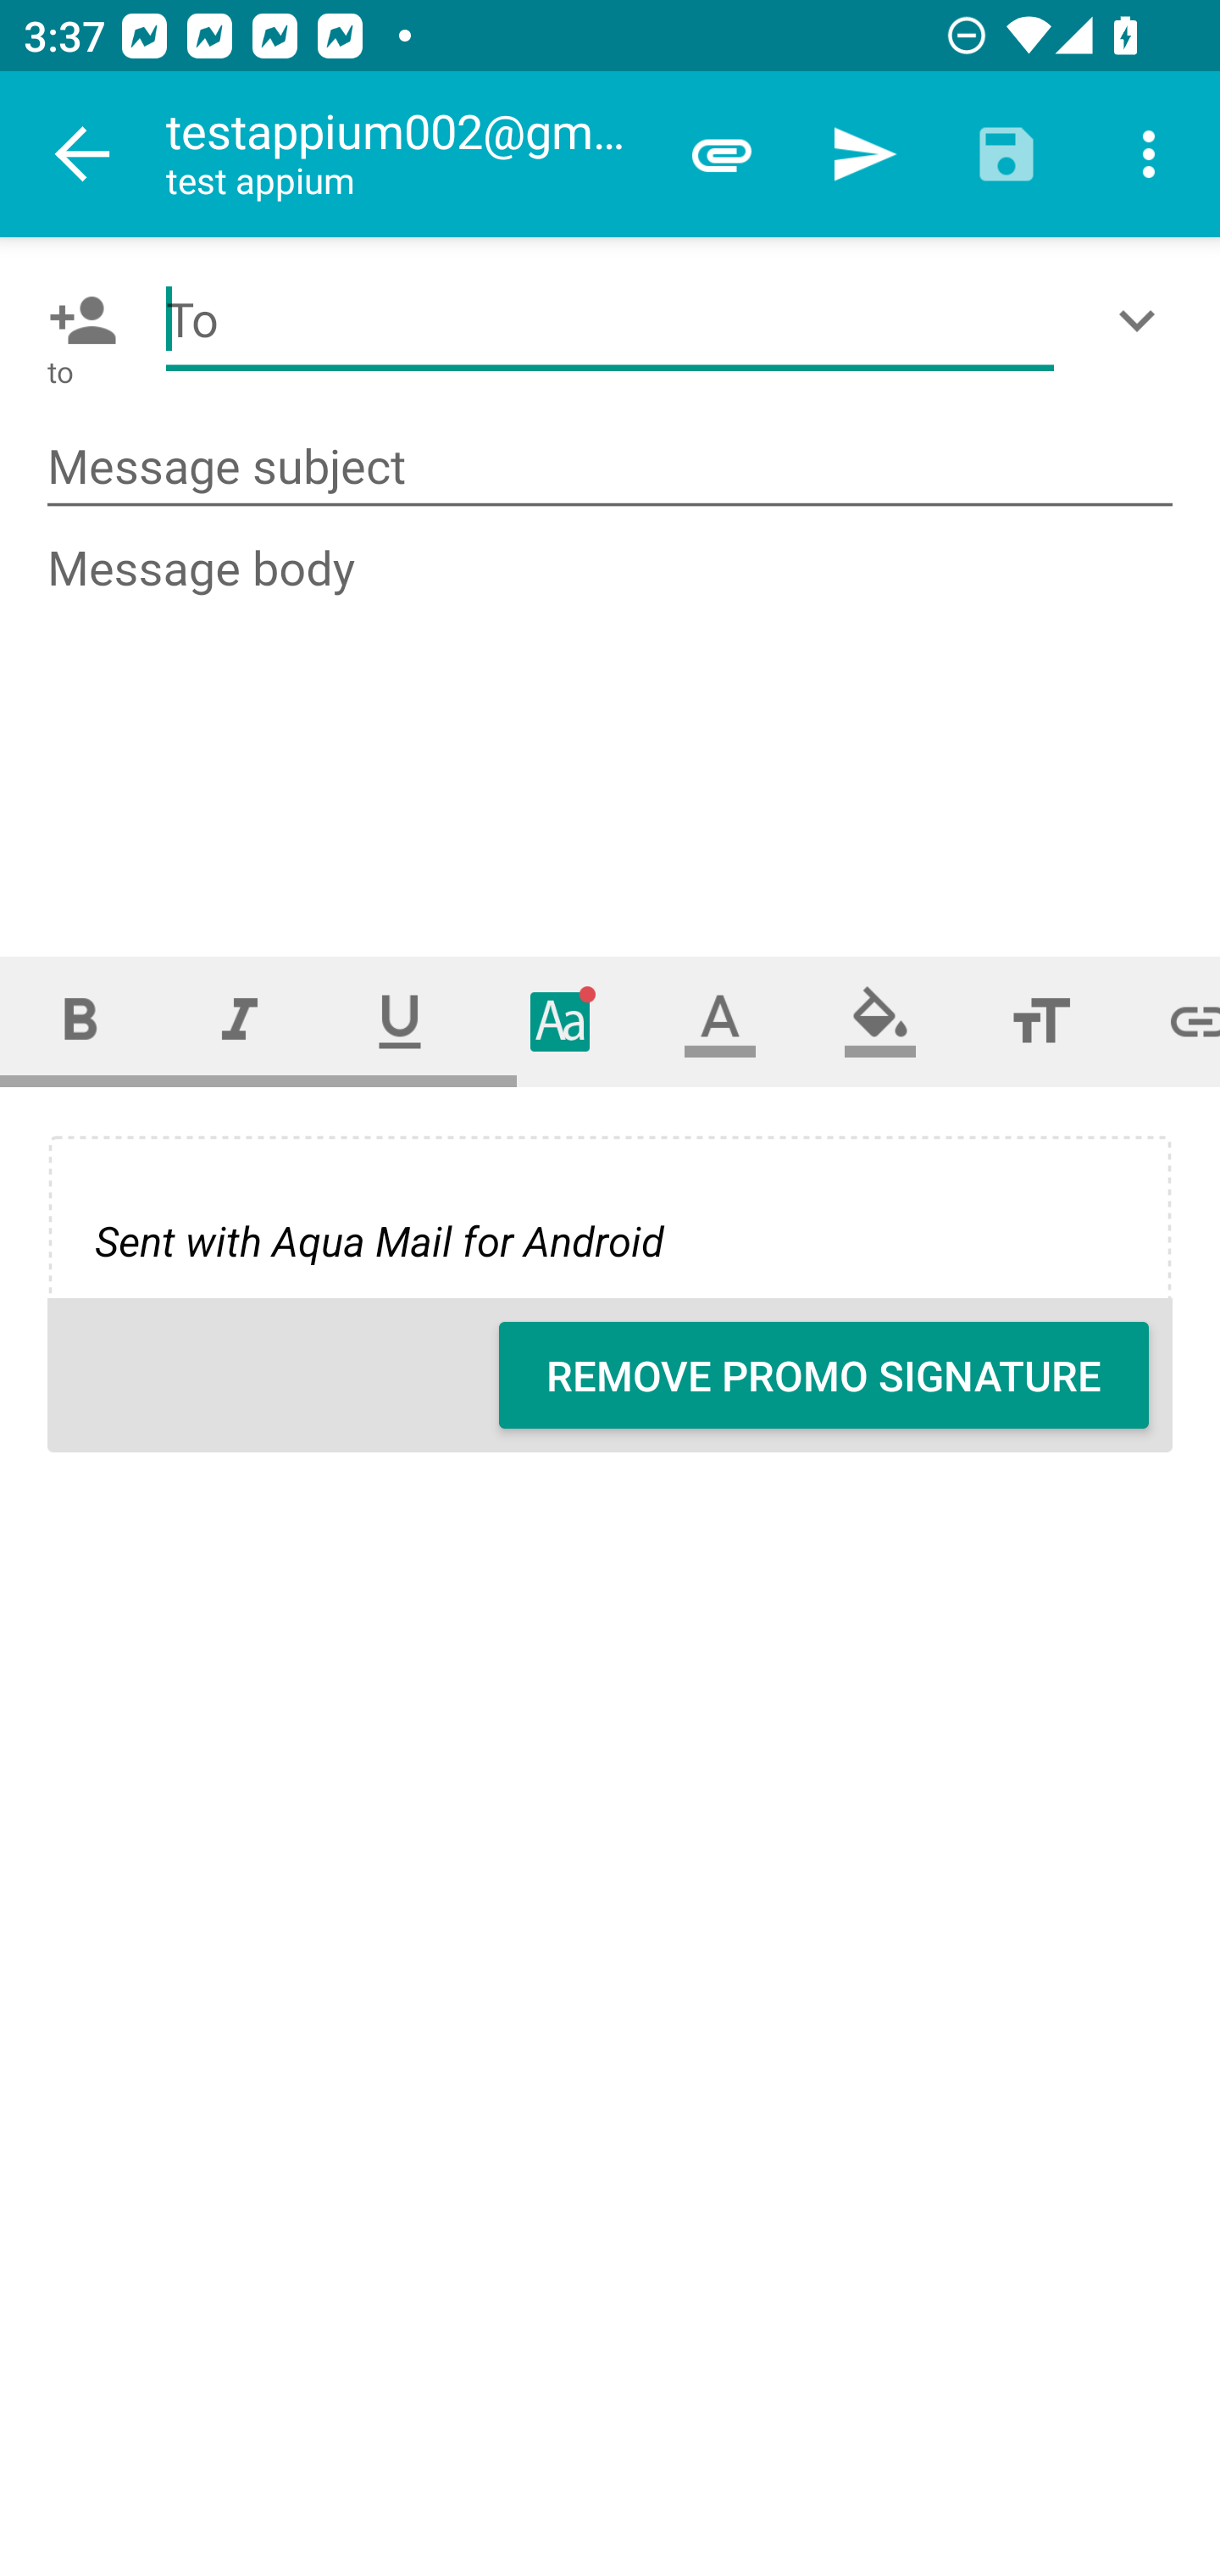 The width and height of the screenshot is (1220, 2576). Describe the element at coordinates (880, 1020) in the screenshot. I see `Fill color` at that location.